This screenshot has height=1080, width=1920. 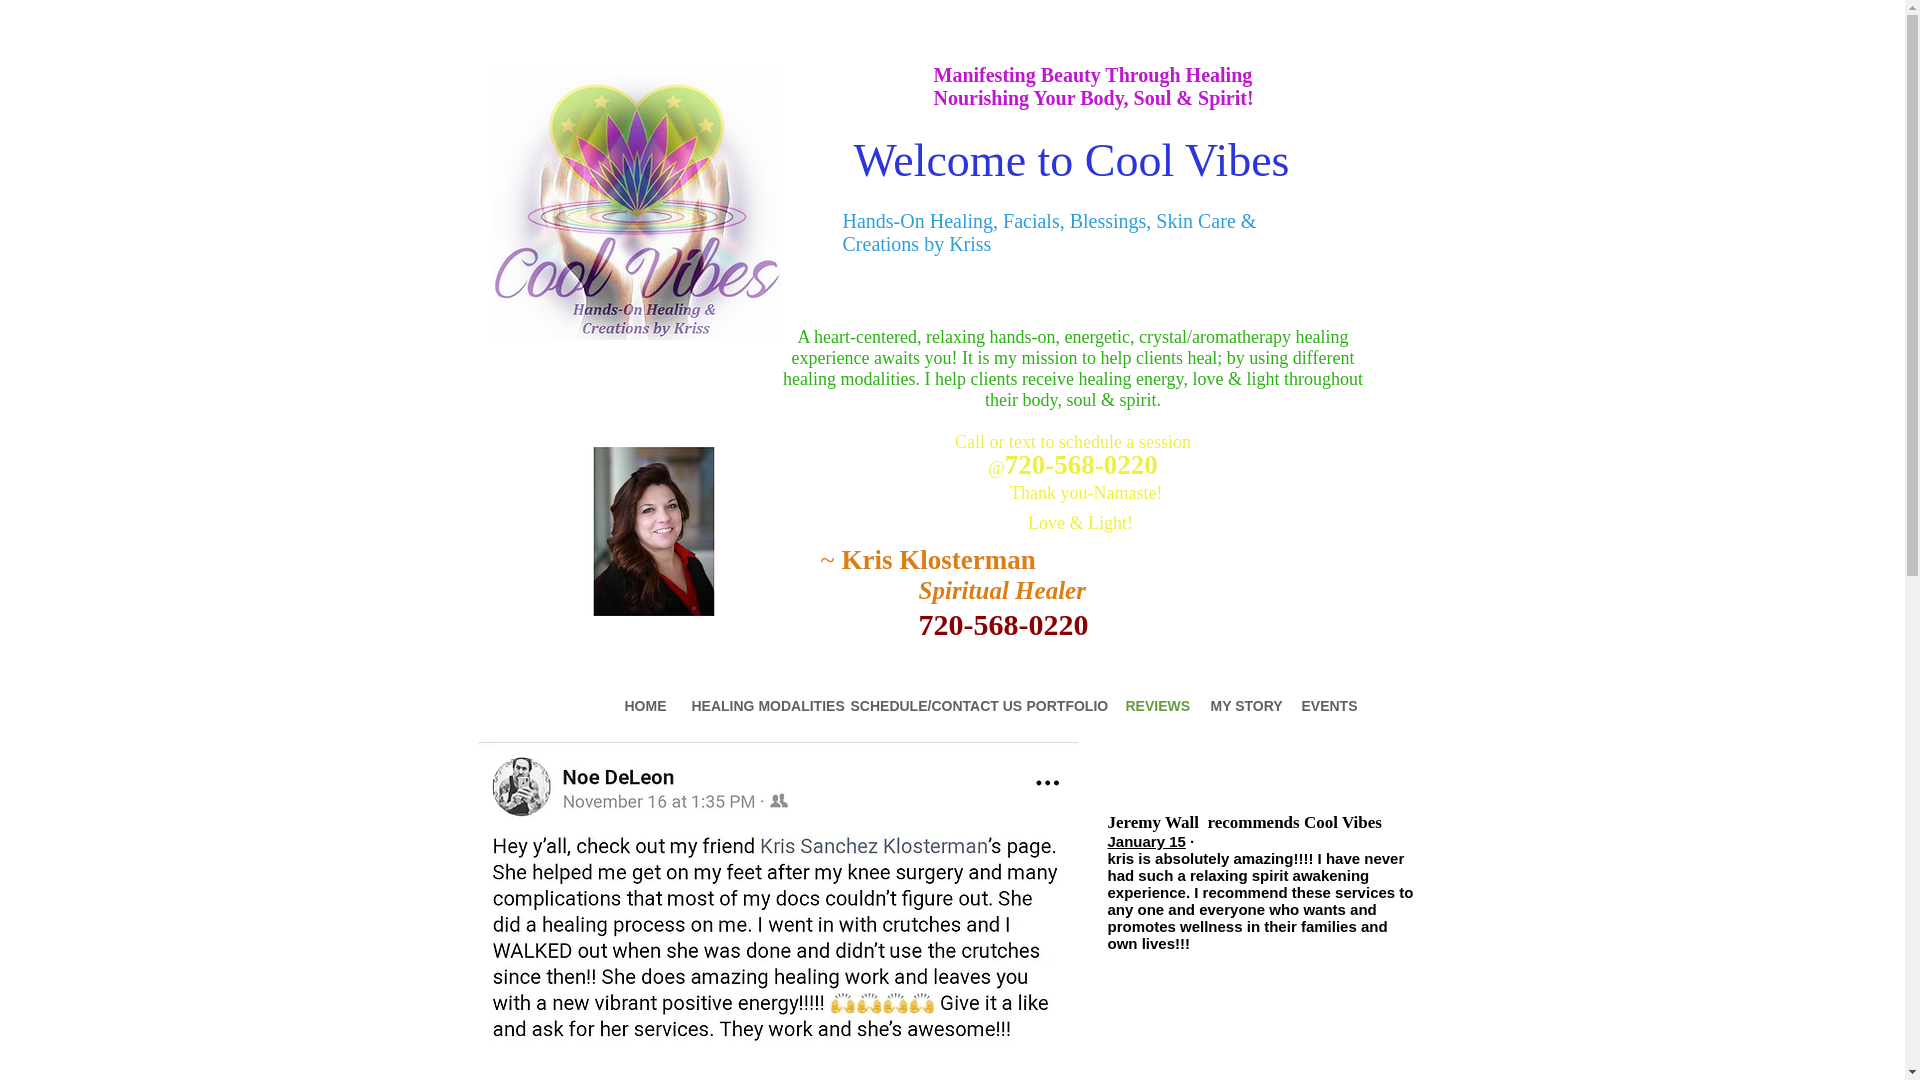 What do you see at coordinates (1342, 822) in the screenshot?
I see `Cool Vibes` at bounding box center [1342, 822].